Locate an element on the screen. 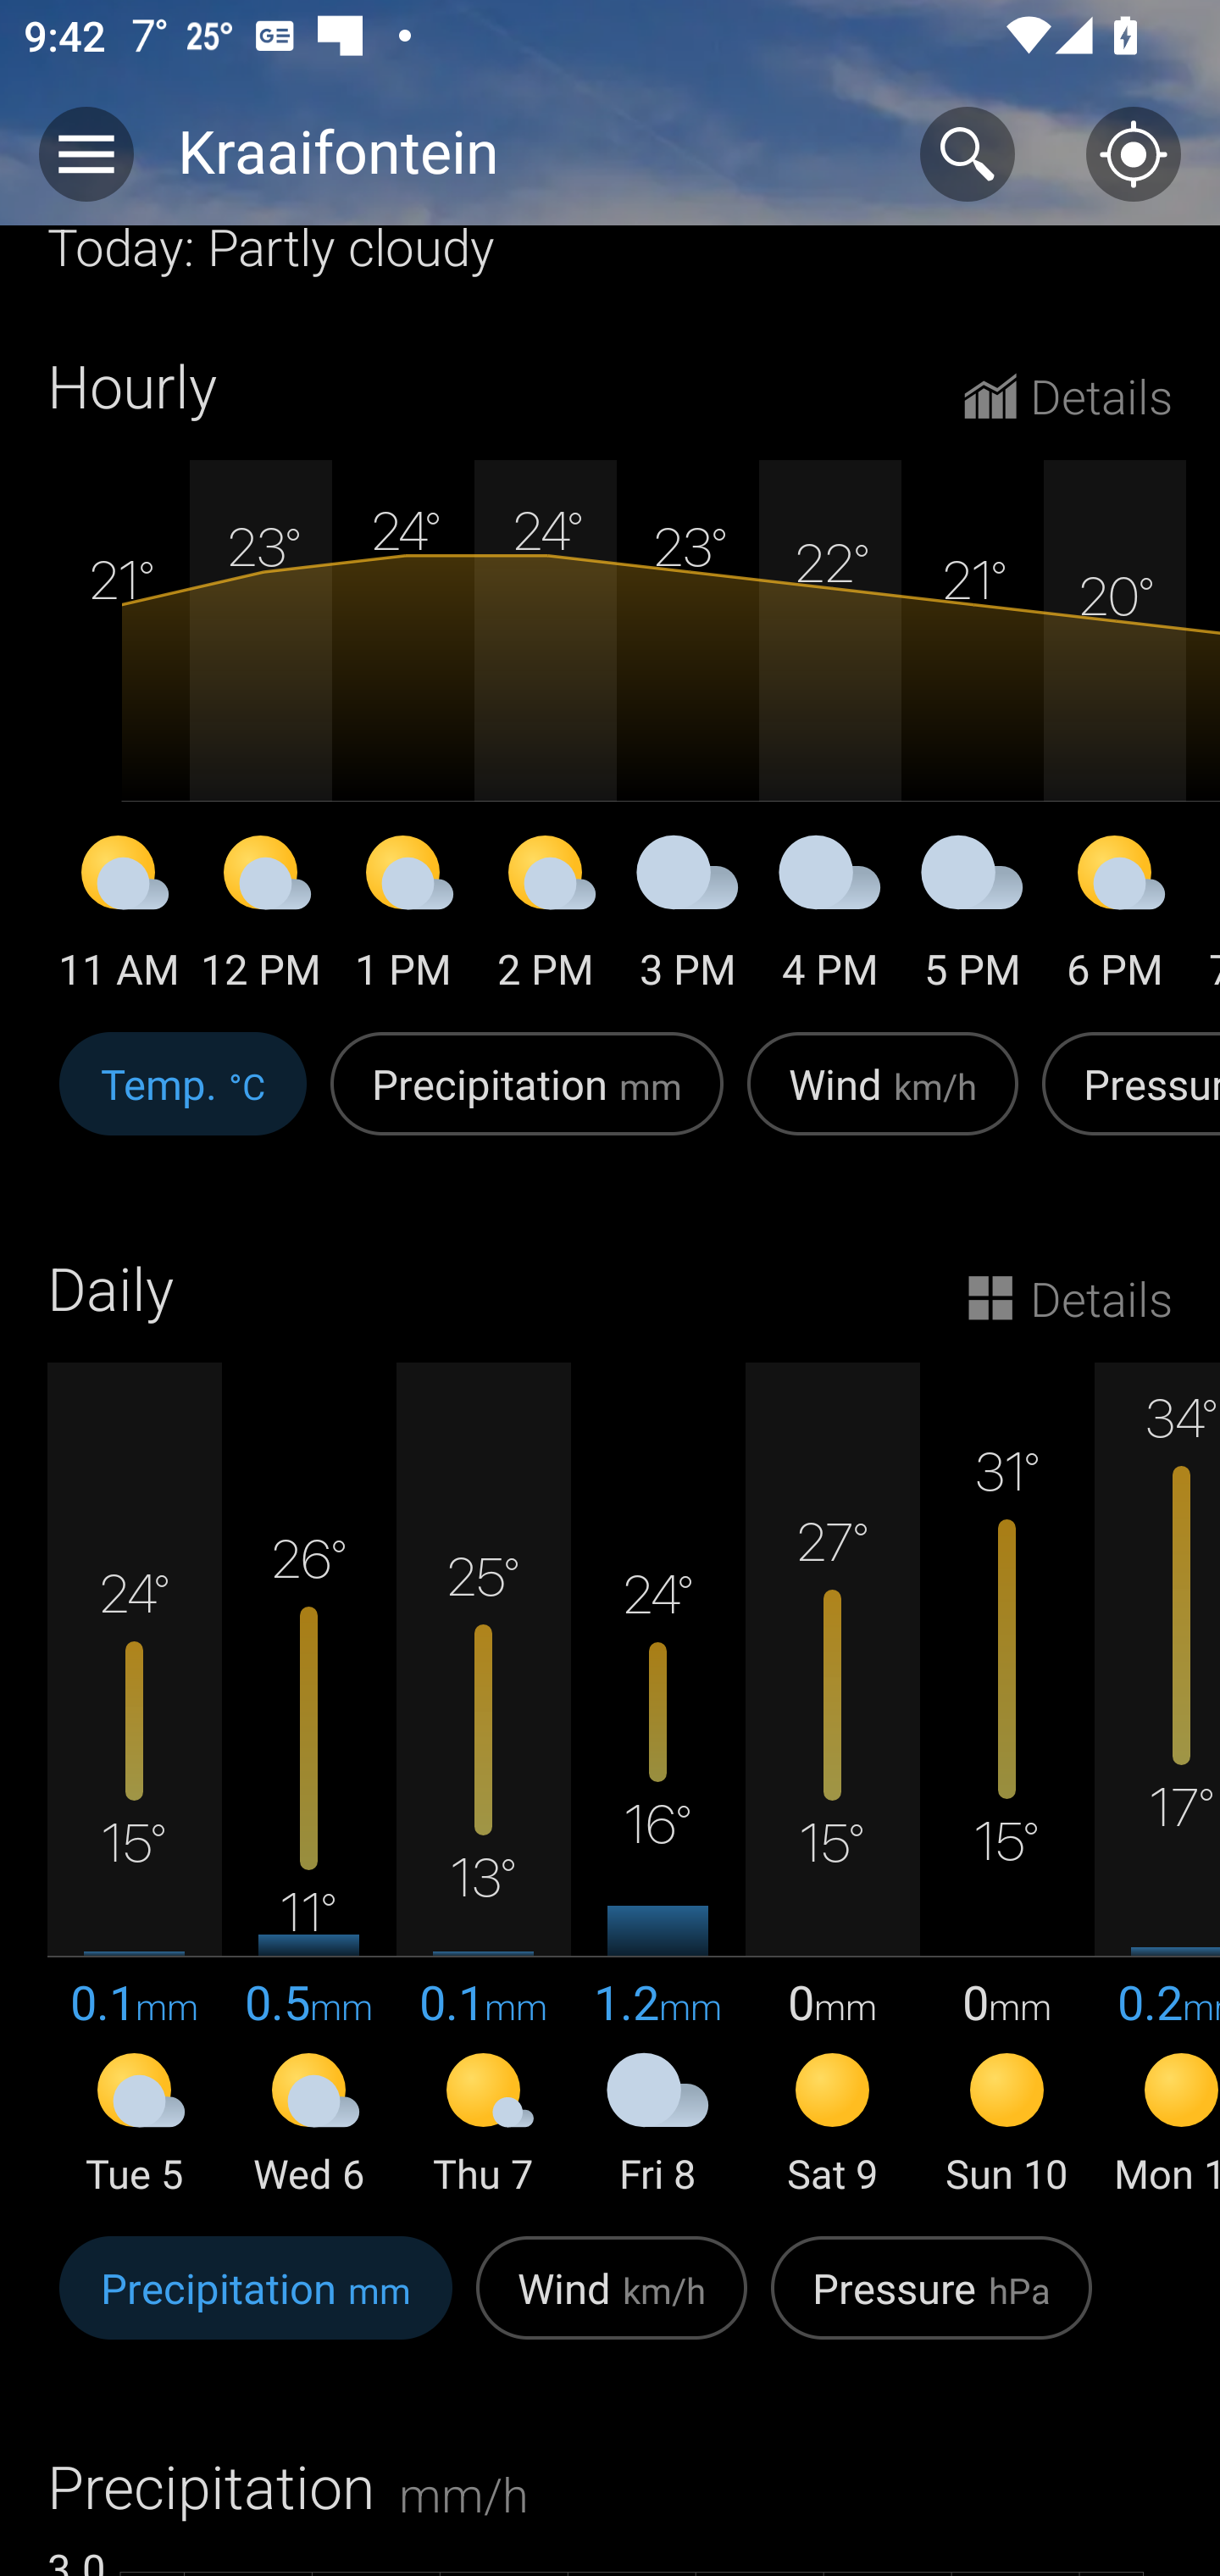 The width and height of the screenshot is (1220, 2576). 24° 15° 0.1 mm Tue 5 is located at coordinates (135, 1781).